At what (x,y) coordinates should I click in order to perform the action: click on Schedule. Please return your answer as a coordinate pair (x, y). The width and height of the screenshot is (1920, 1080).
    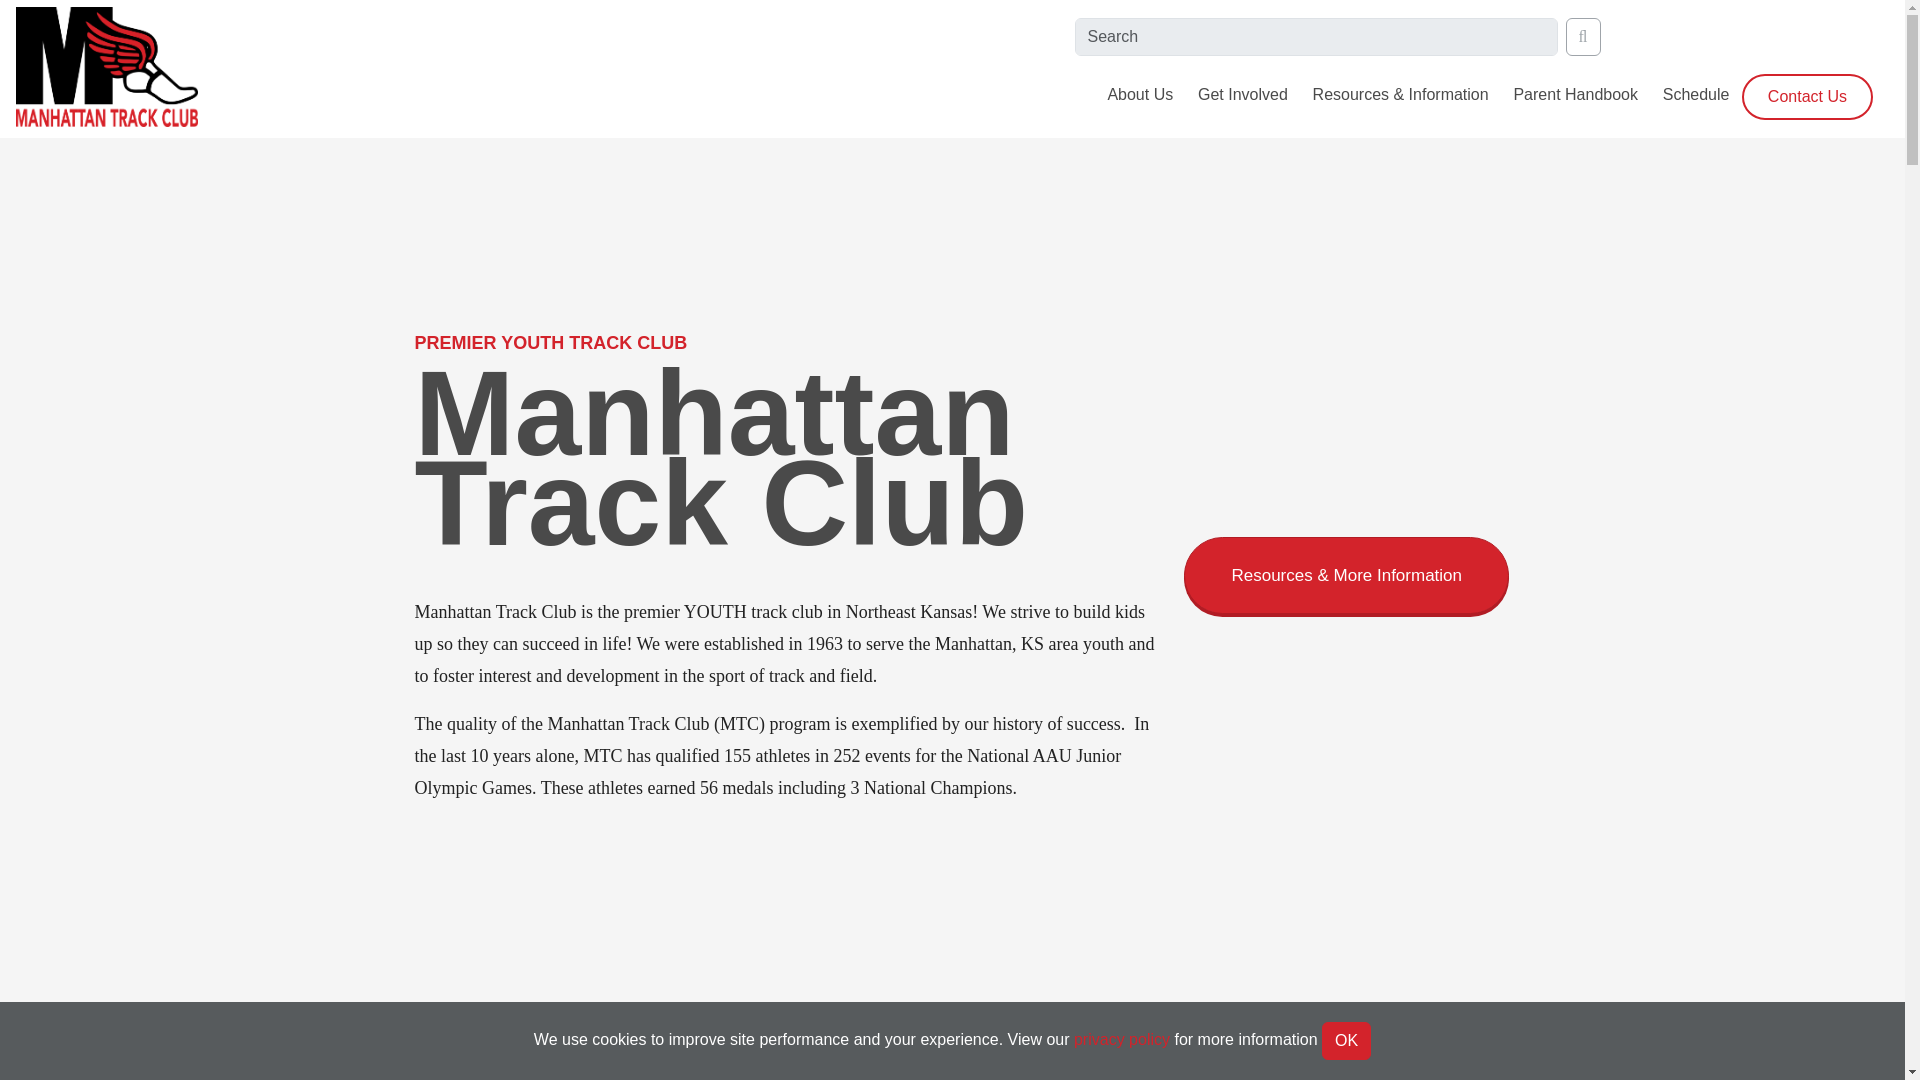
    Looking at the image, I should click on (1695, 94).